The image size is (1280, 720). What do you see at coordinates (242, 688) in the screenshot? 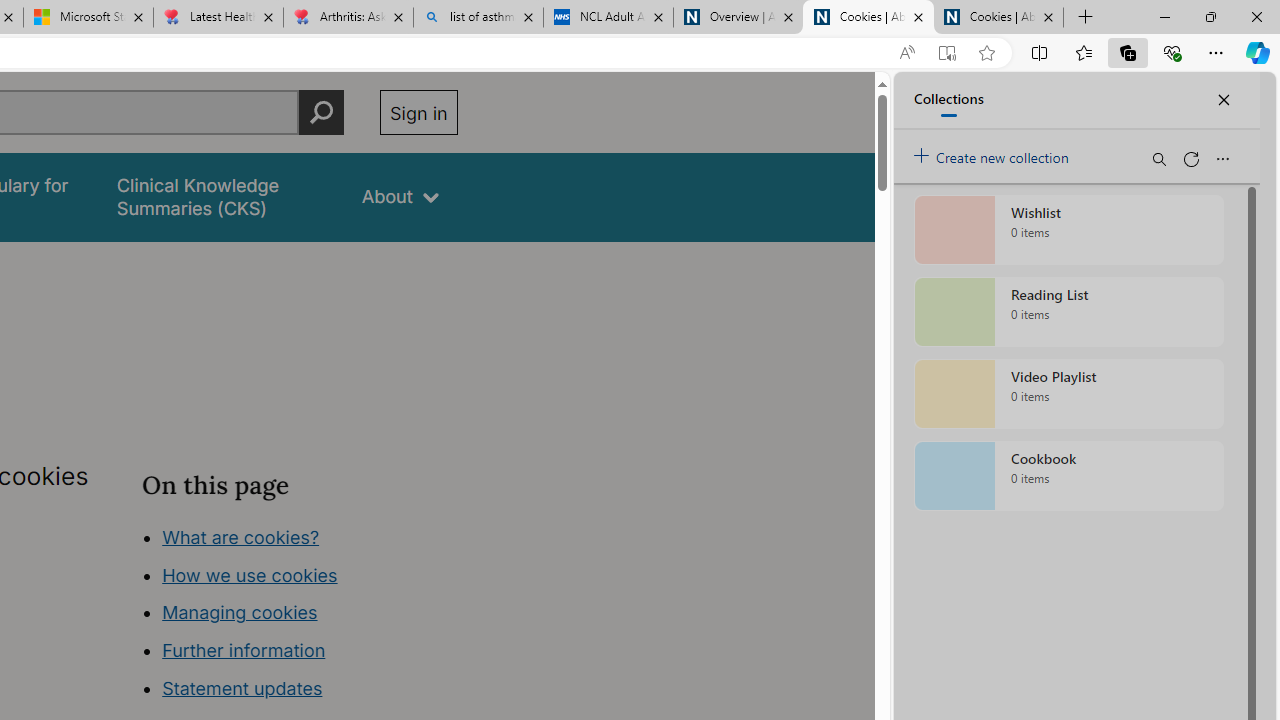
I see `Statement updates` at bounding box center [242, 688].